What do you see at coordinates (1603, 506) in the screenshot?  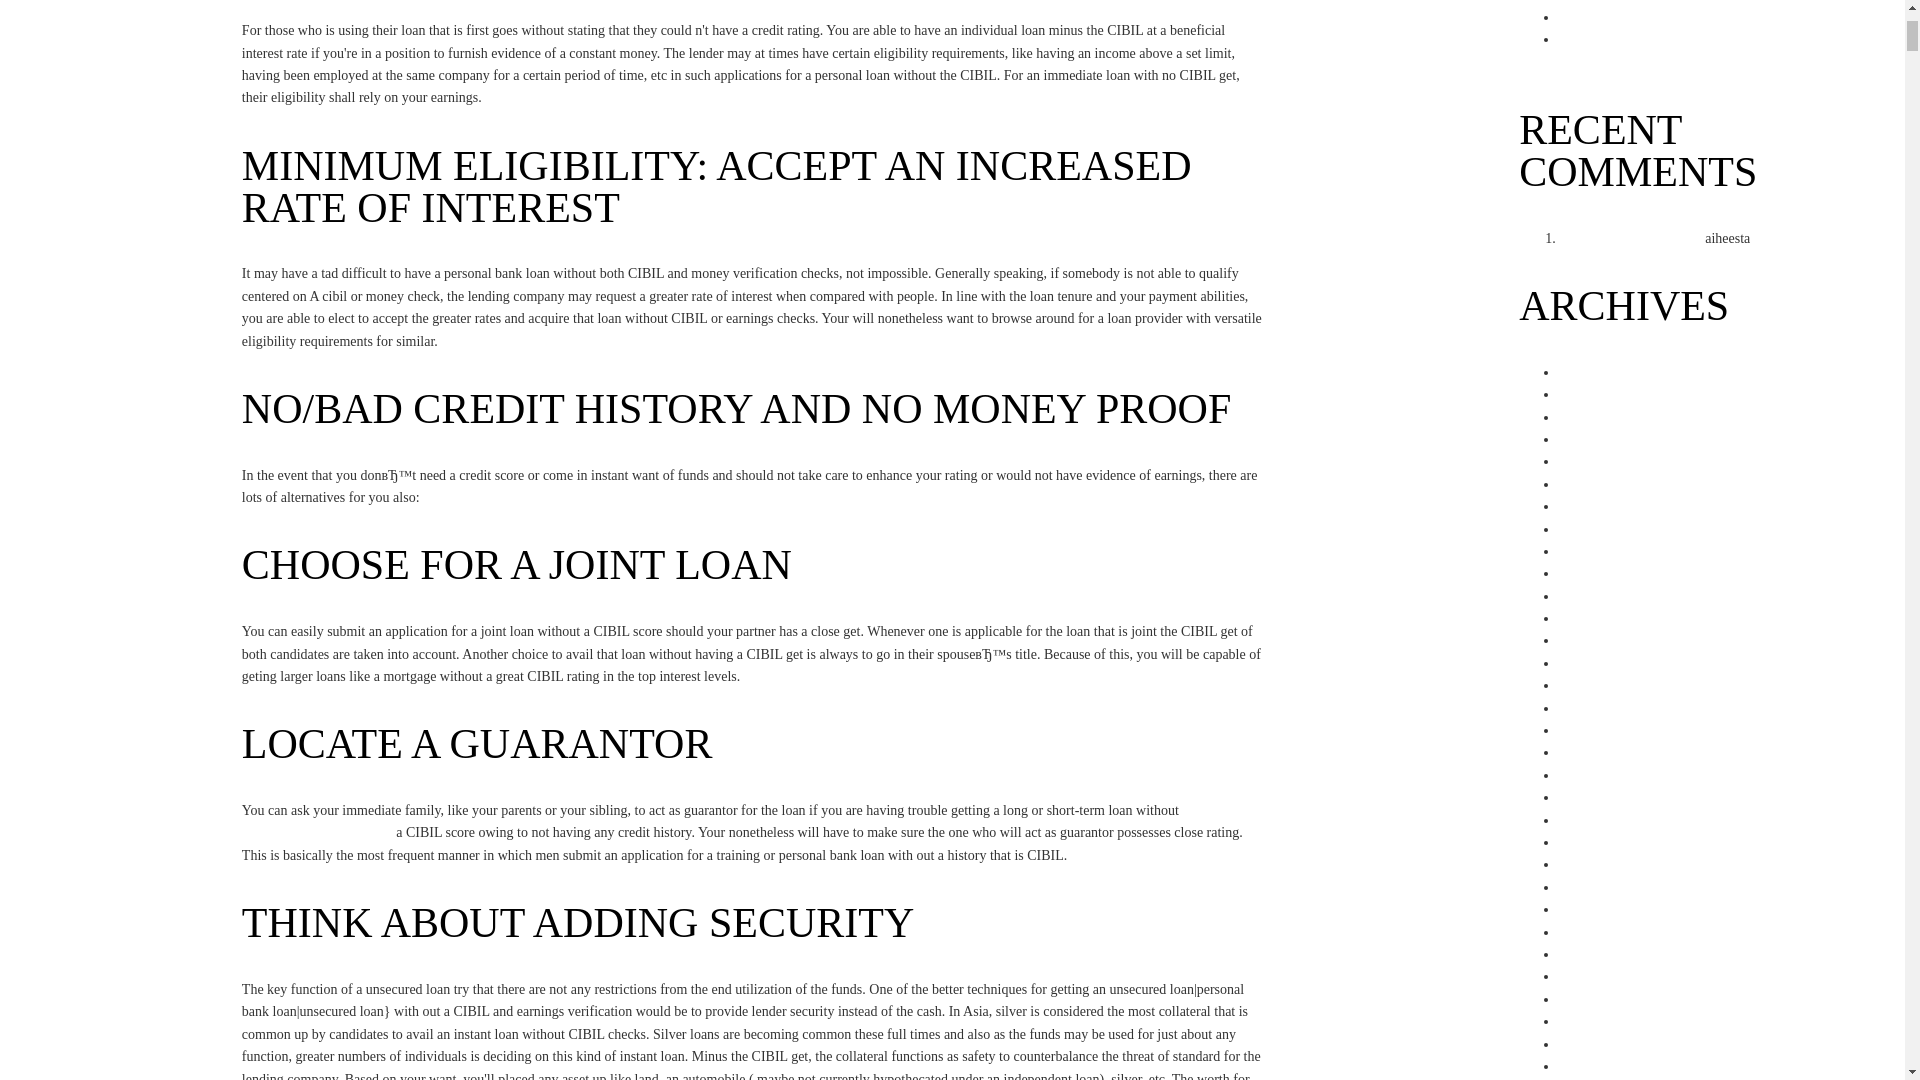 I see `tammikuu 2024` at bounding box center [1603, 506].